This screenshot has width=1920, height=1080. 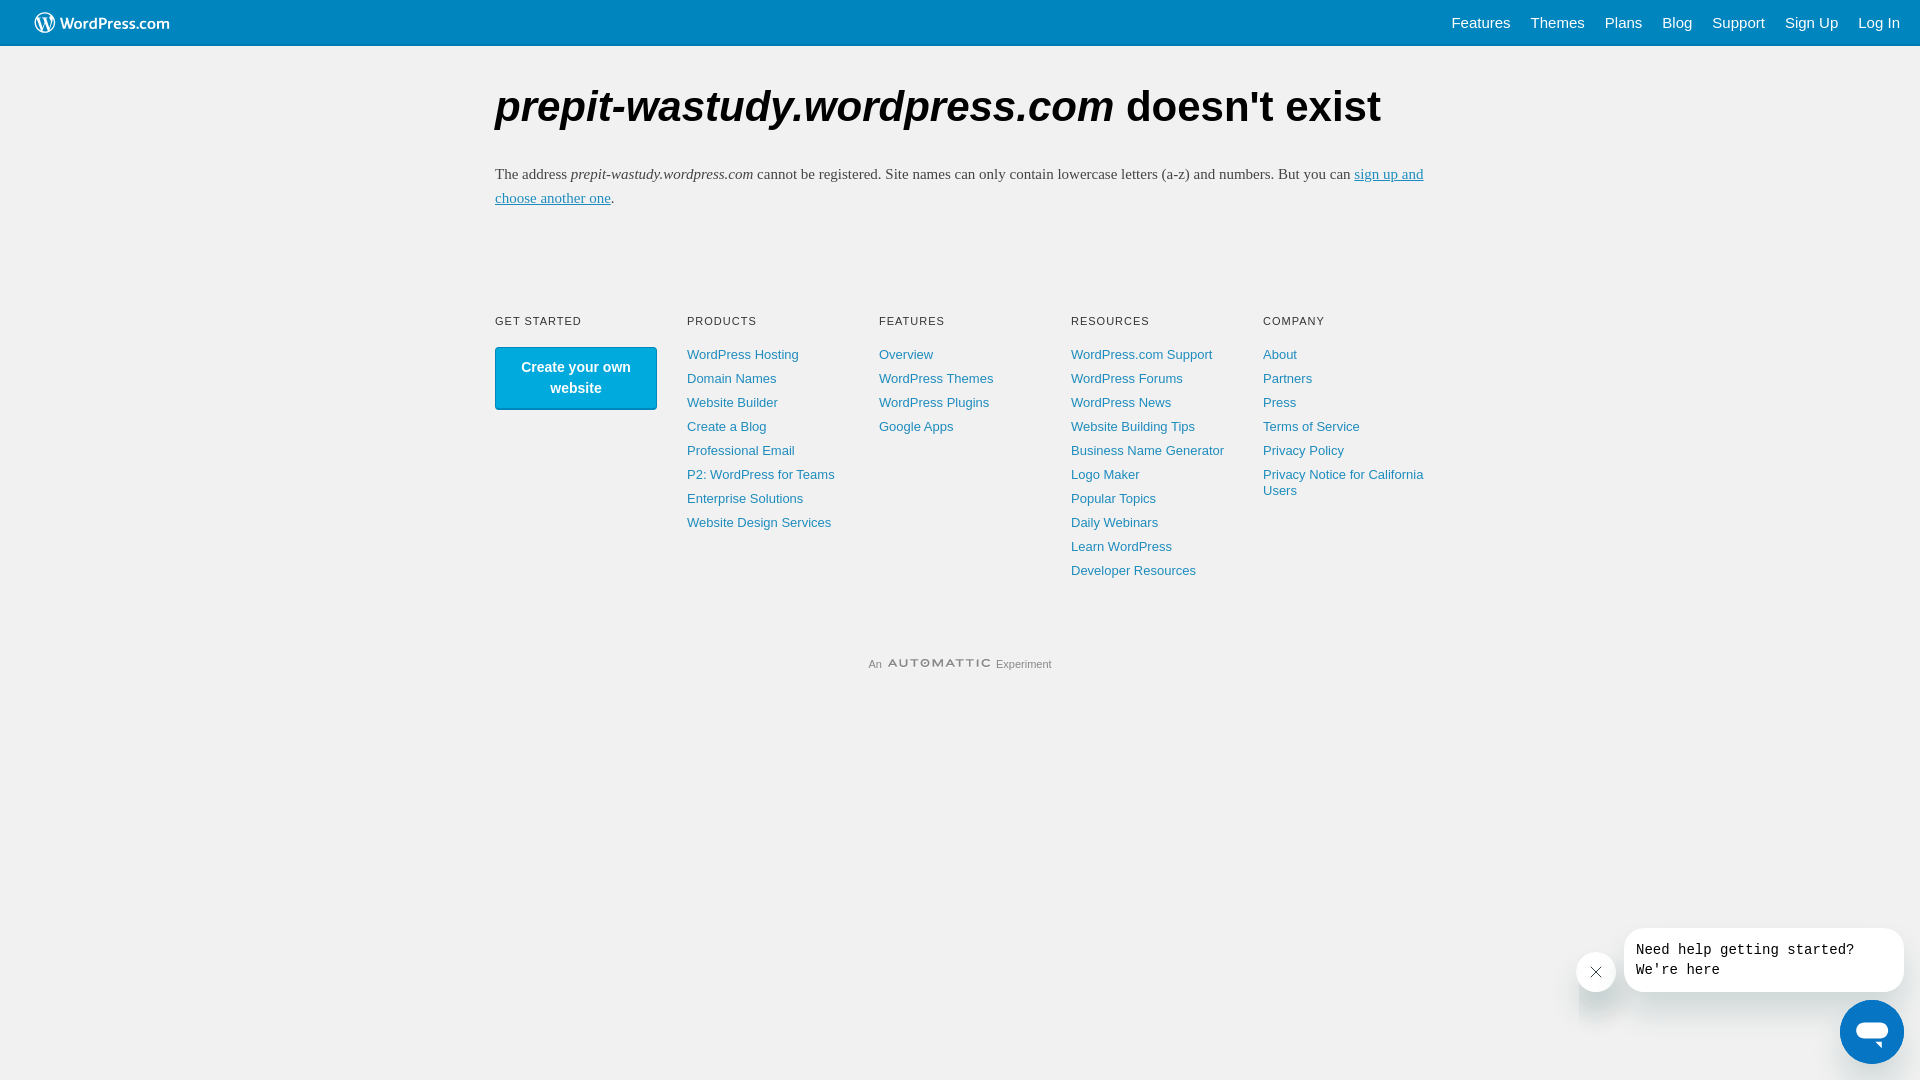 I want to click on Close message, so click(x=1596, y=972).